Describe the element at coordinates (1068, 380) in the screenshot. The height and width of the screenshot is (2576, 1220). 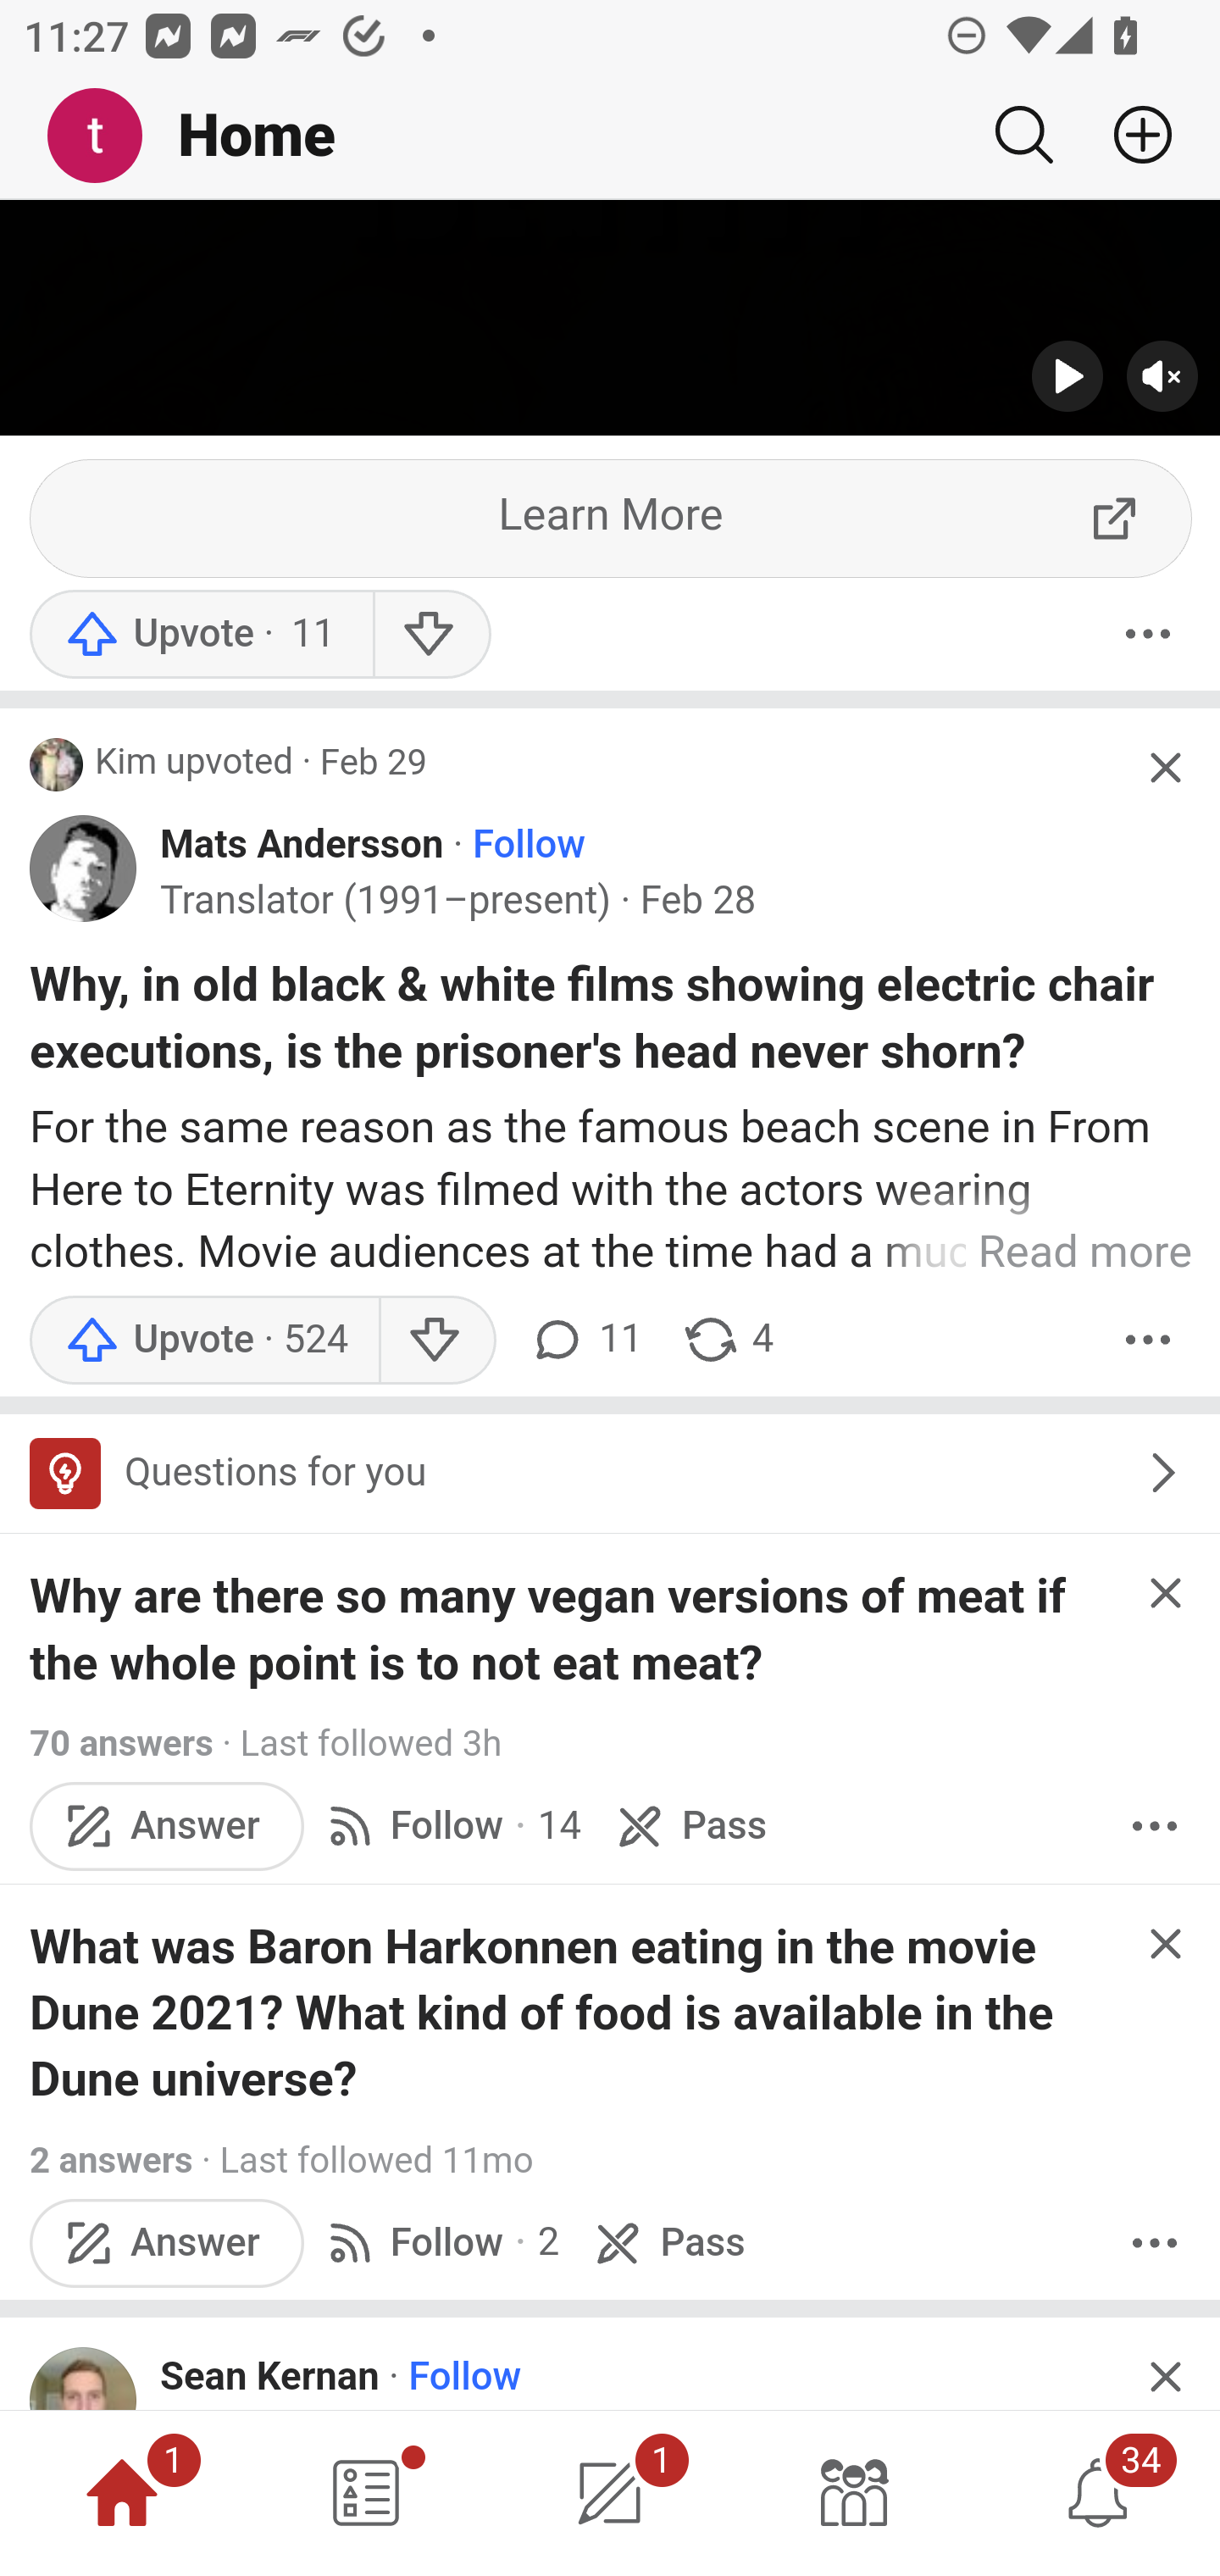
I see `Play` at that location.